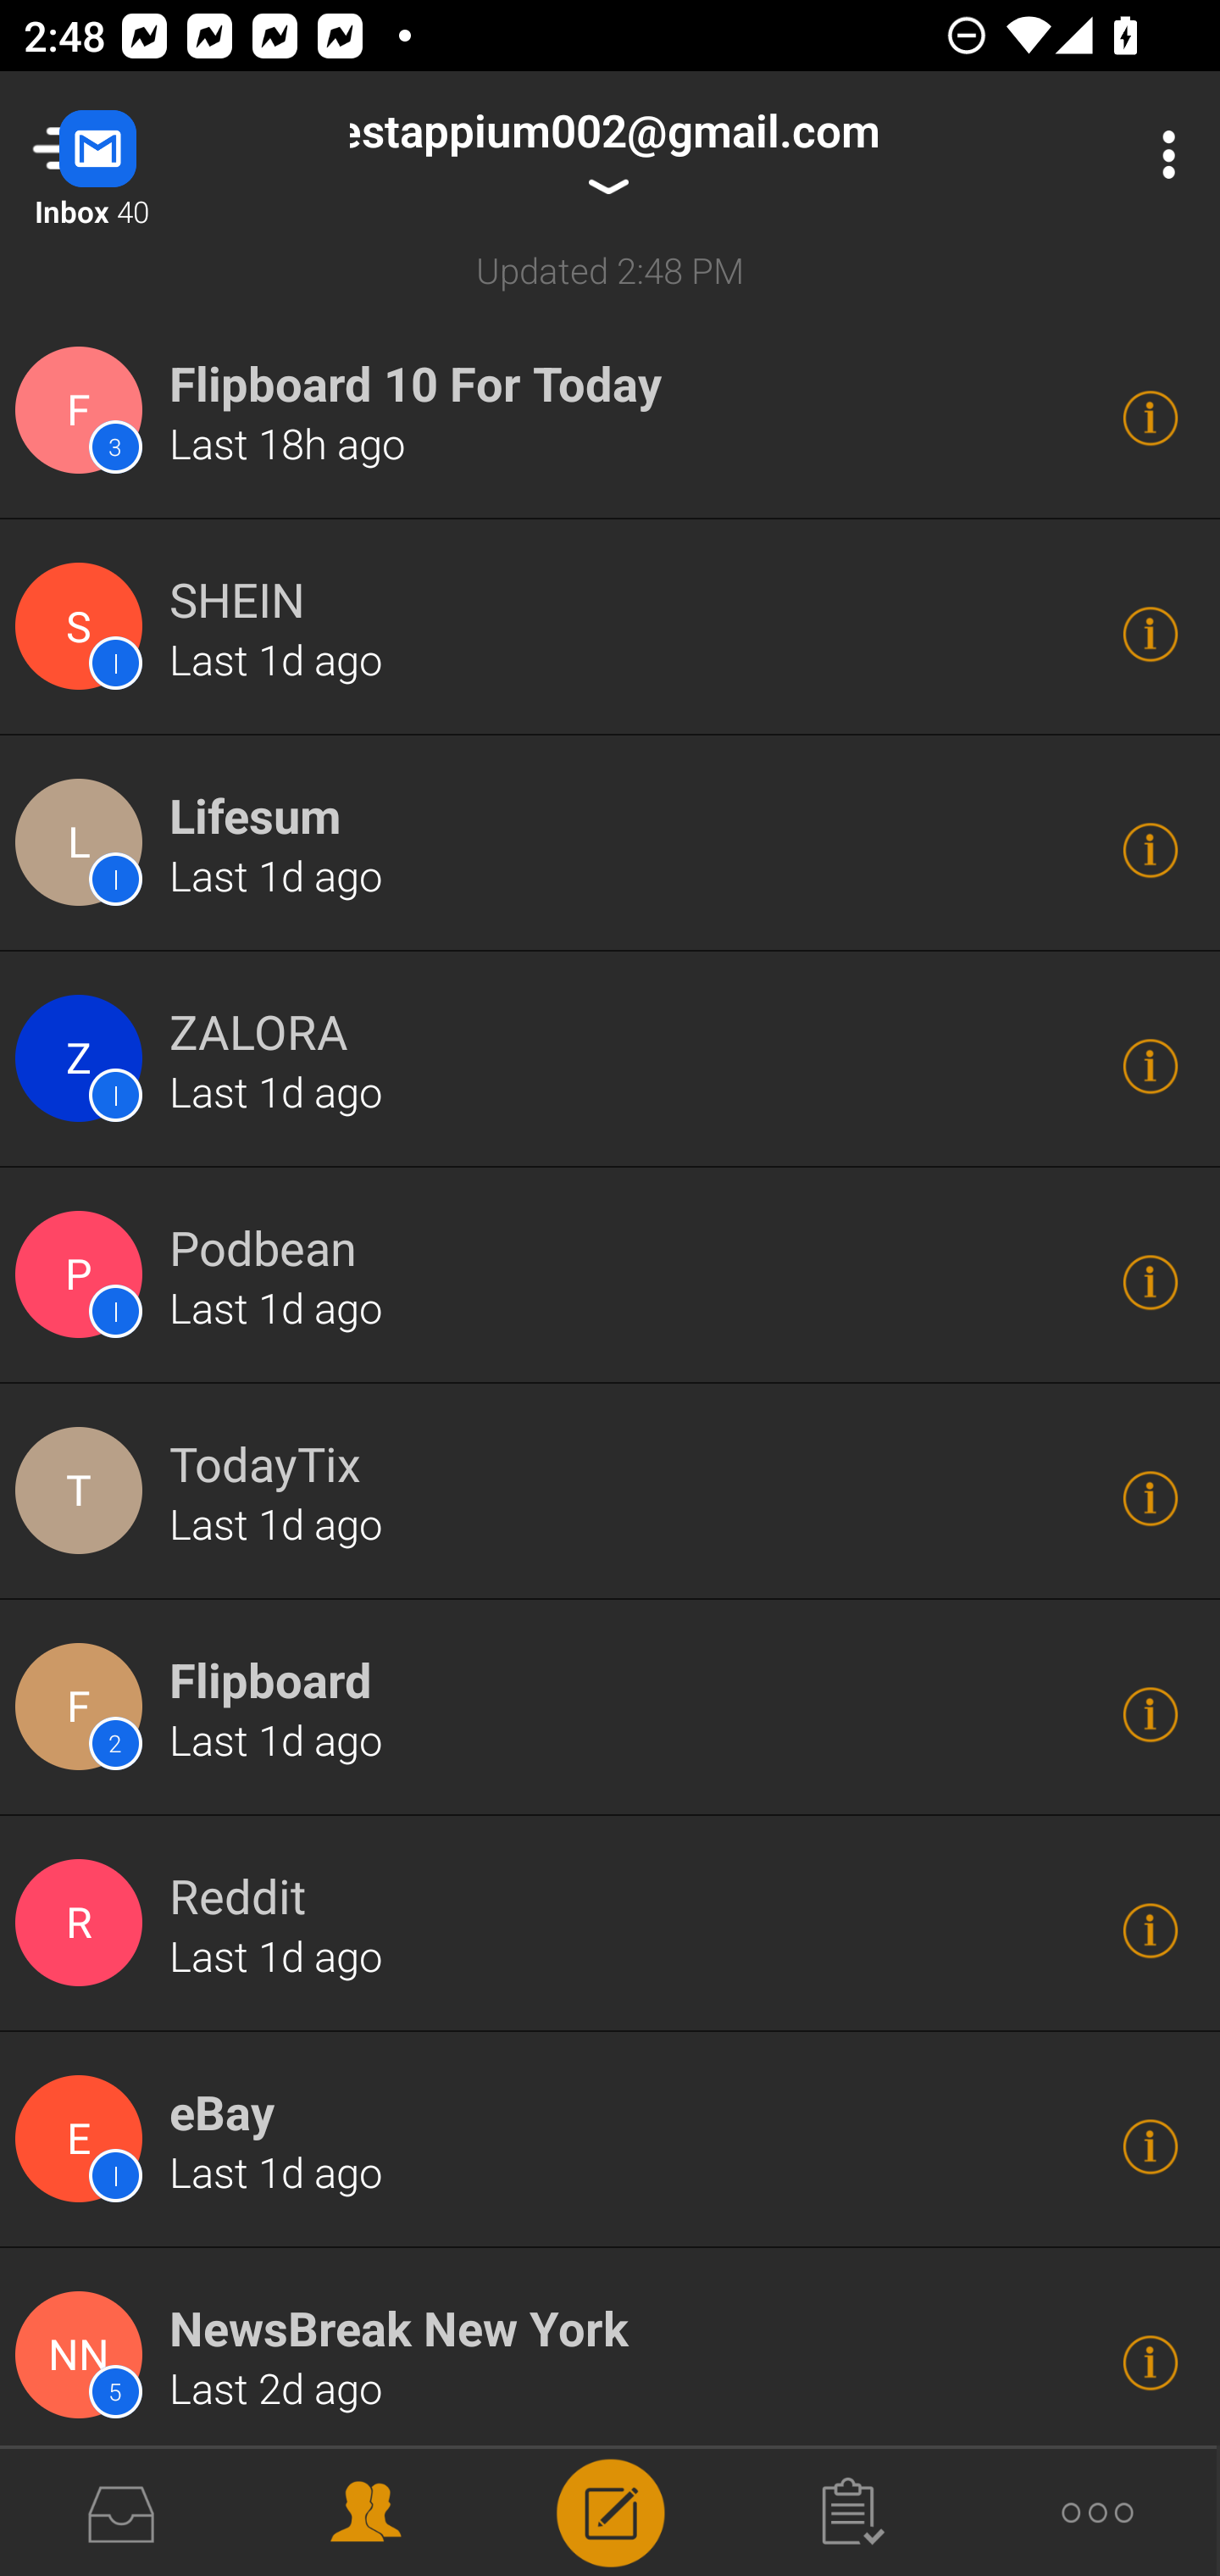 The image size is (1220, 2576). Describe the element at coordinates (610, 1491) in the screenshot. I see `TodayTix Last 1d ago` at that location.